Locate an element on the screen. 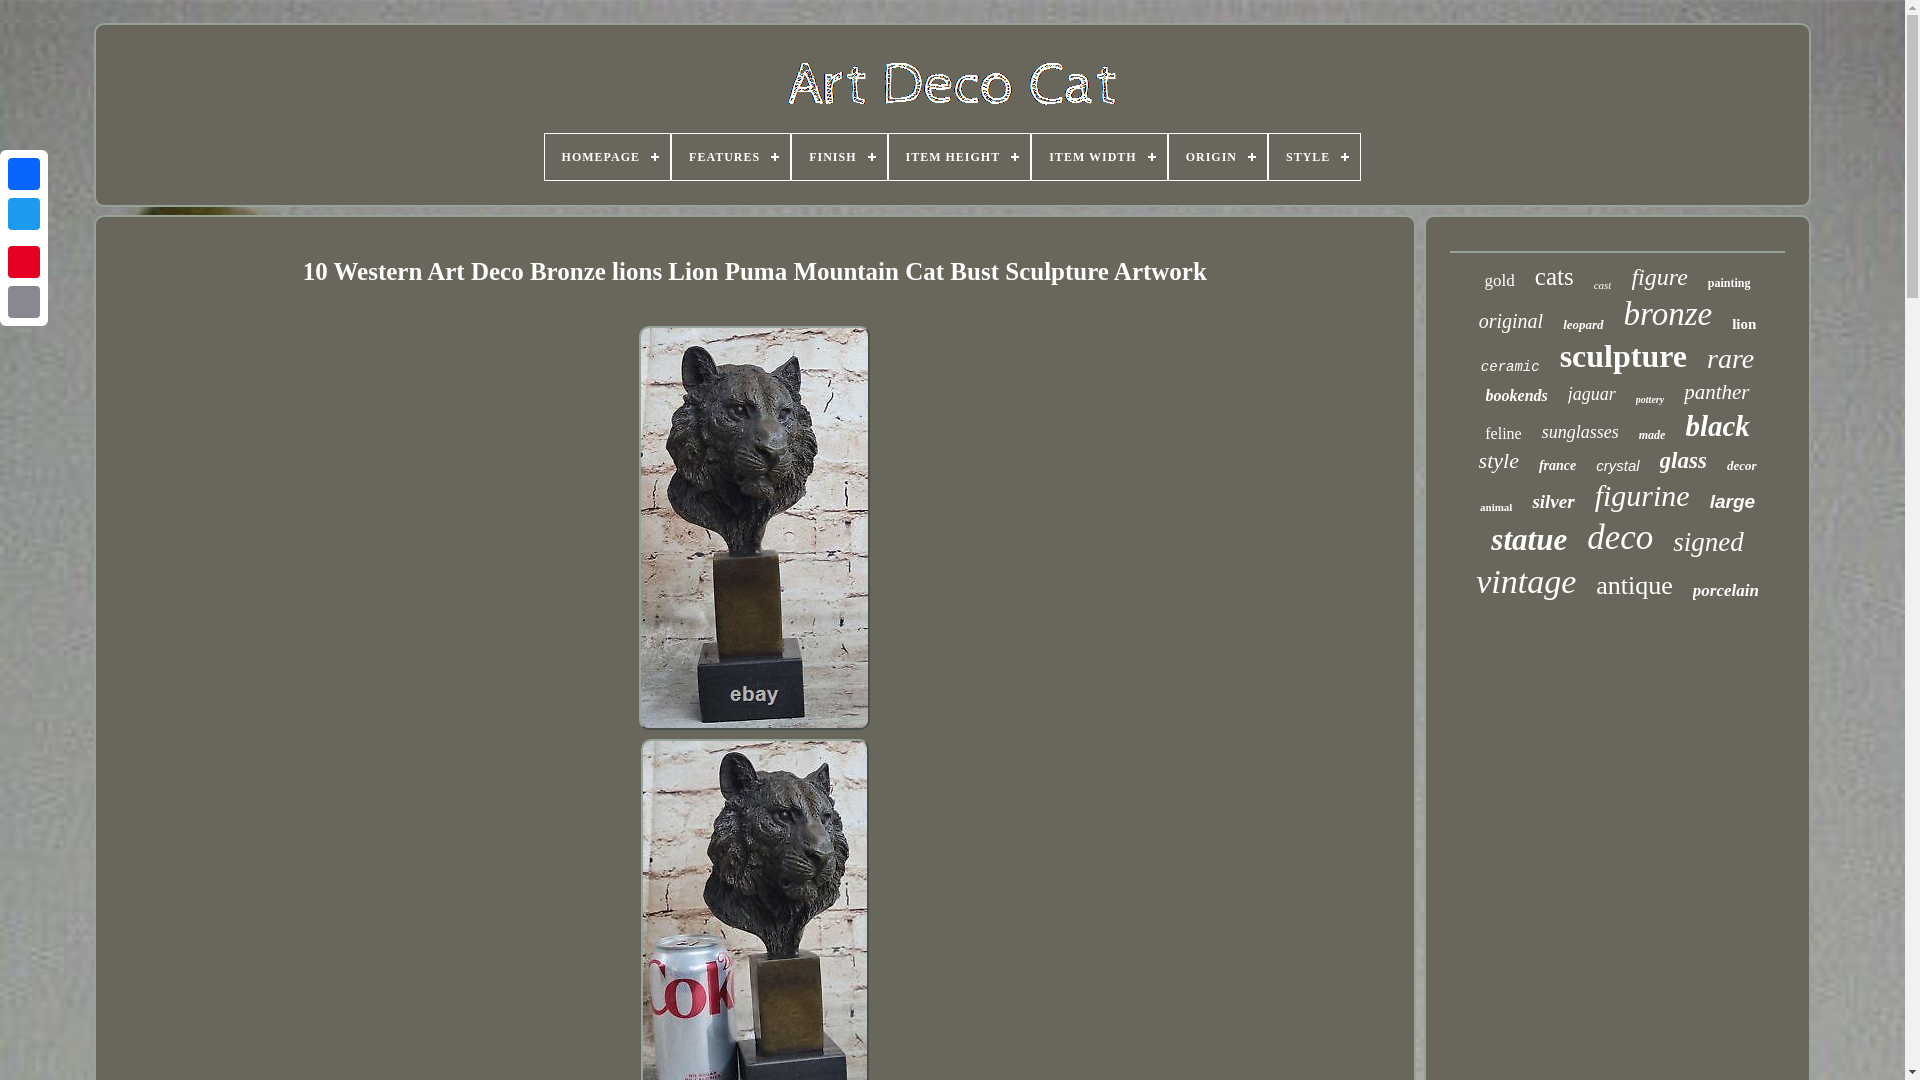 Image resolution: width=1920 pixels, height=1080 pixels. Email is located at coordinates (24, 301).